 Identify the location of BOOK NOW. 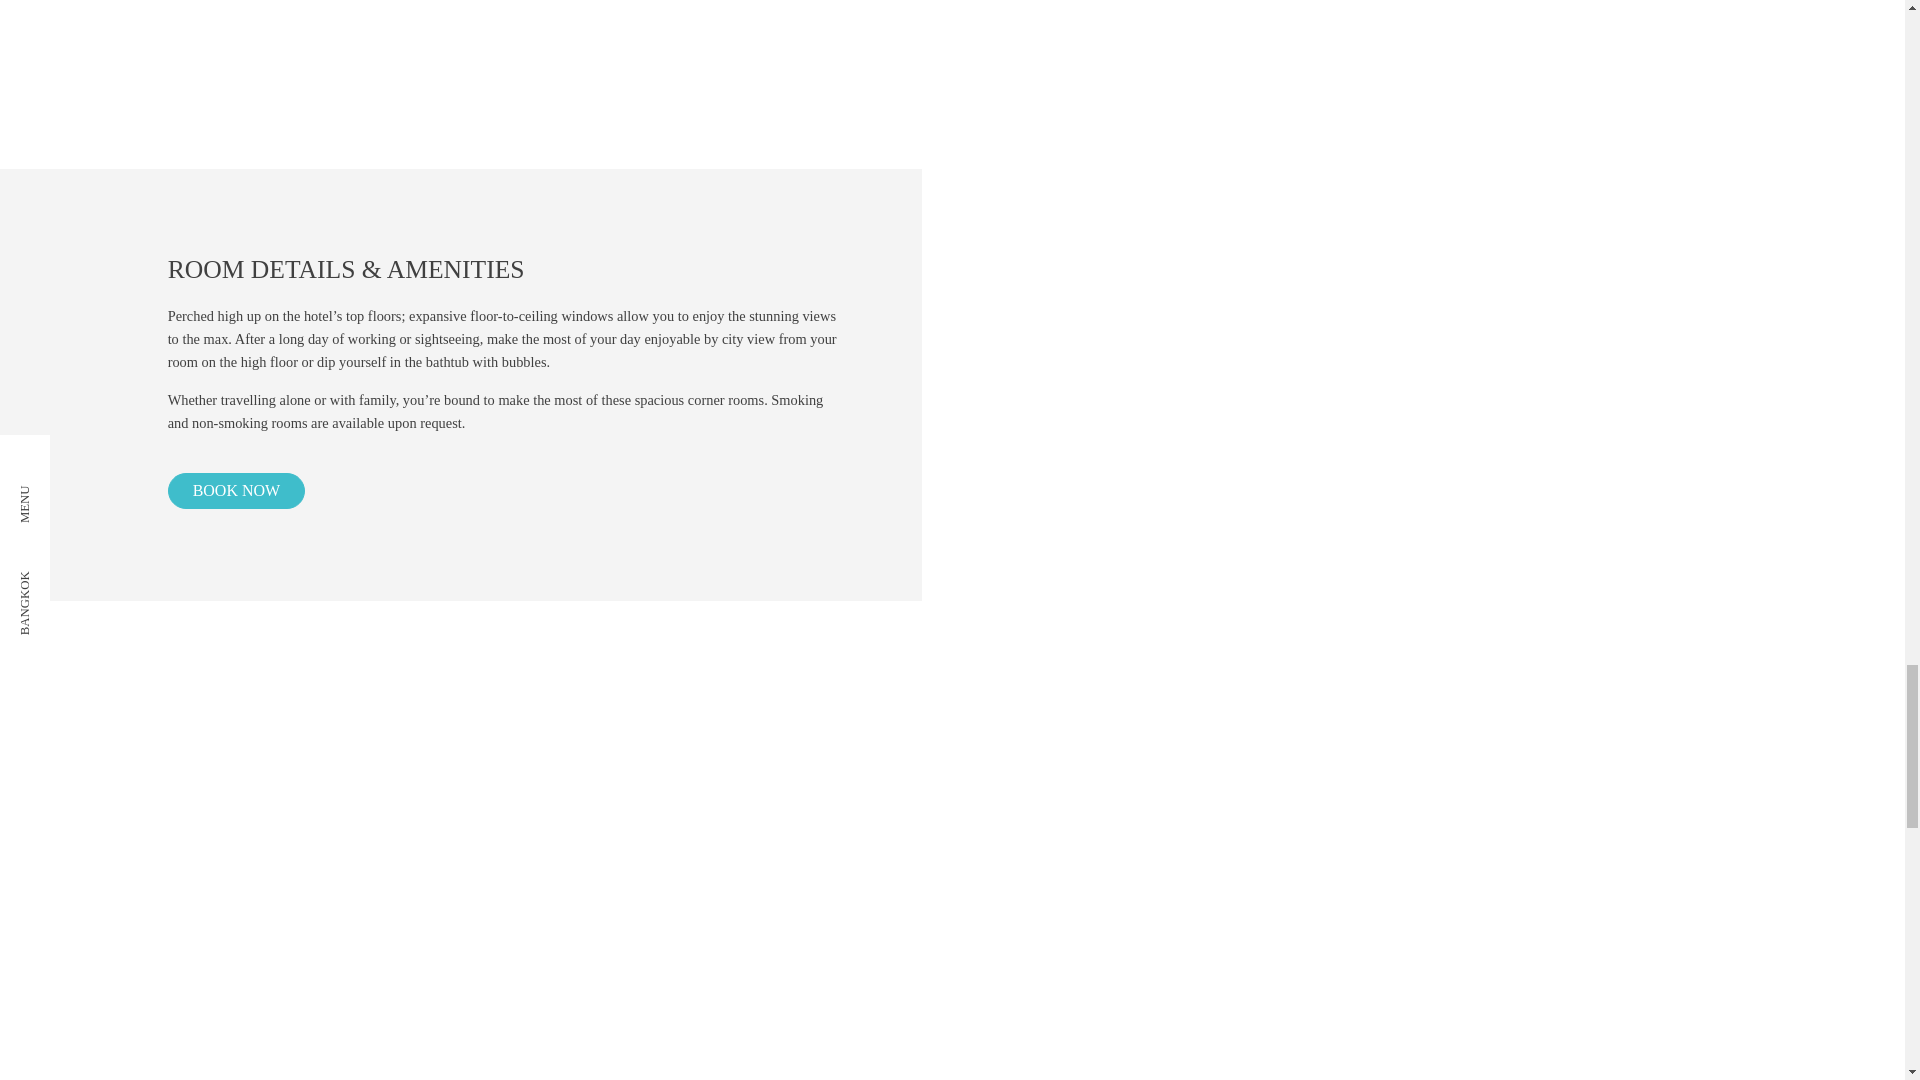
(236, 490).